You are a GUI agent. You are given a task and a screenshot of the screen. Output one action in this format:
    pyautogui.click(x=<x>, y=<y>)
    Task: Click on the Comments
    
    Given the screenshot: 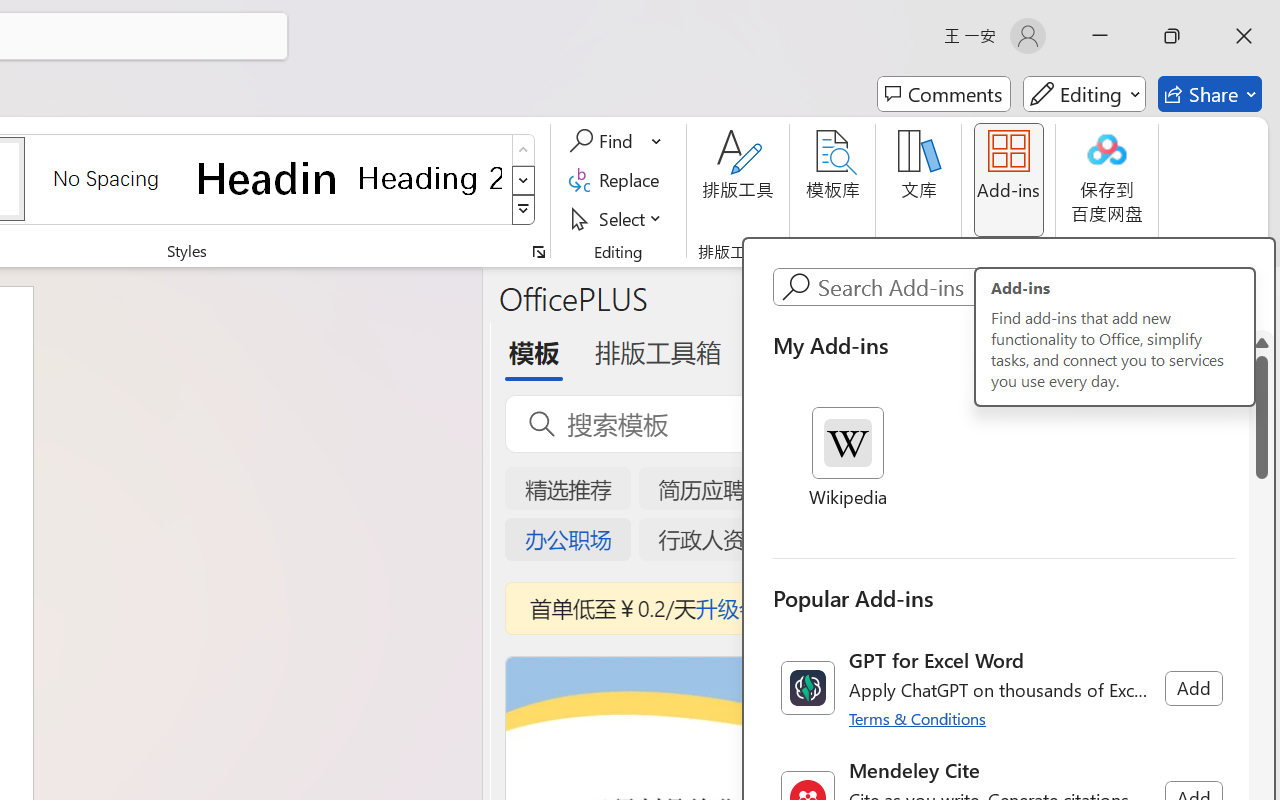 What is the action you would take?
    pyautogui.click(x=944, y=94)
    